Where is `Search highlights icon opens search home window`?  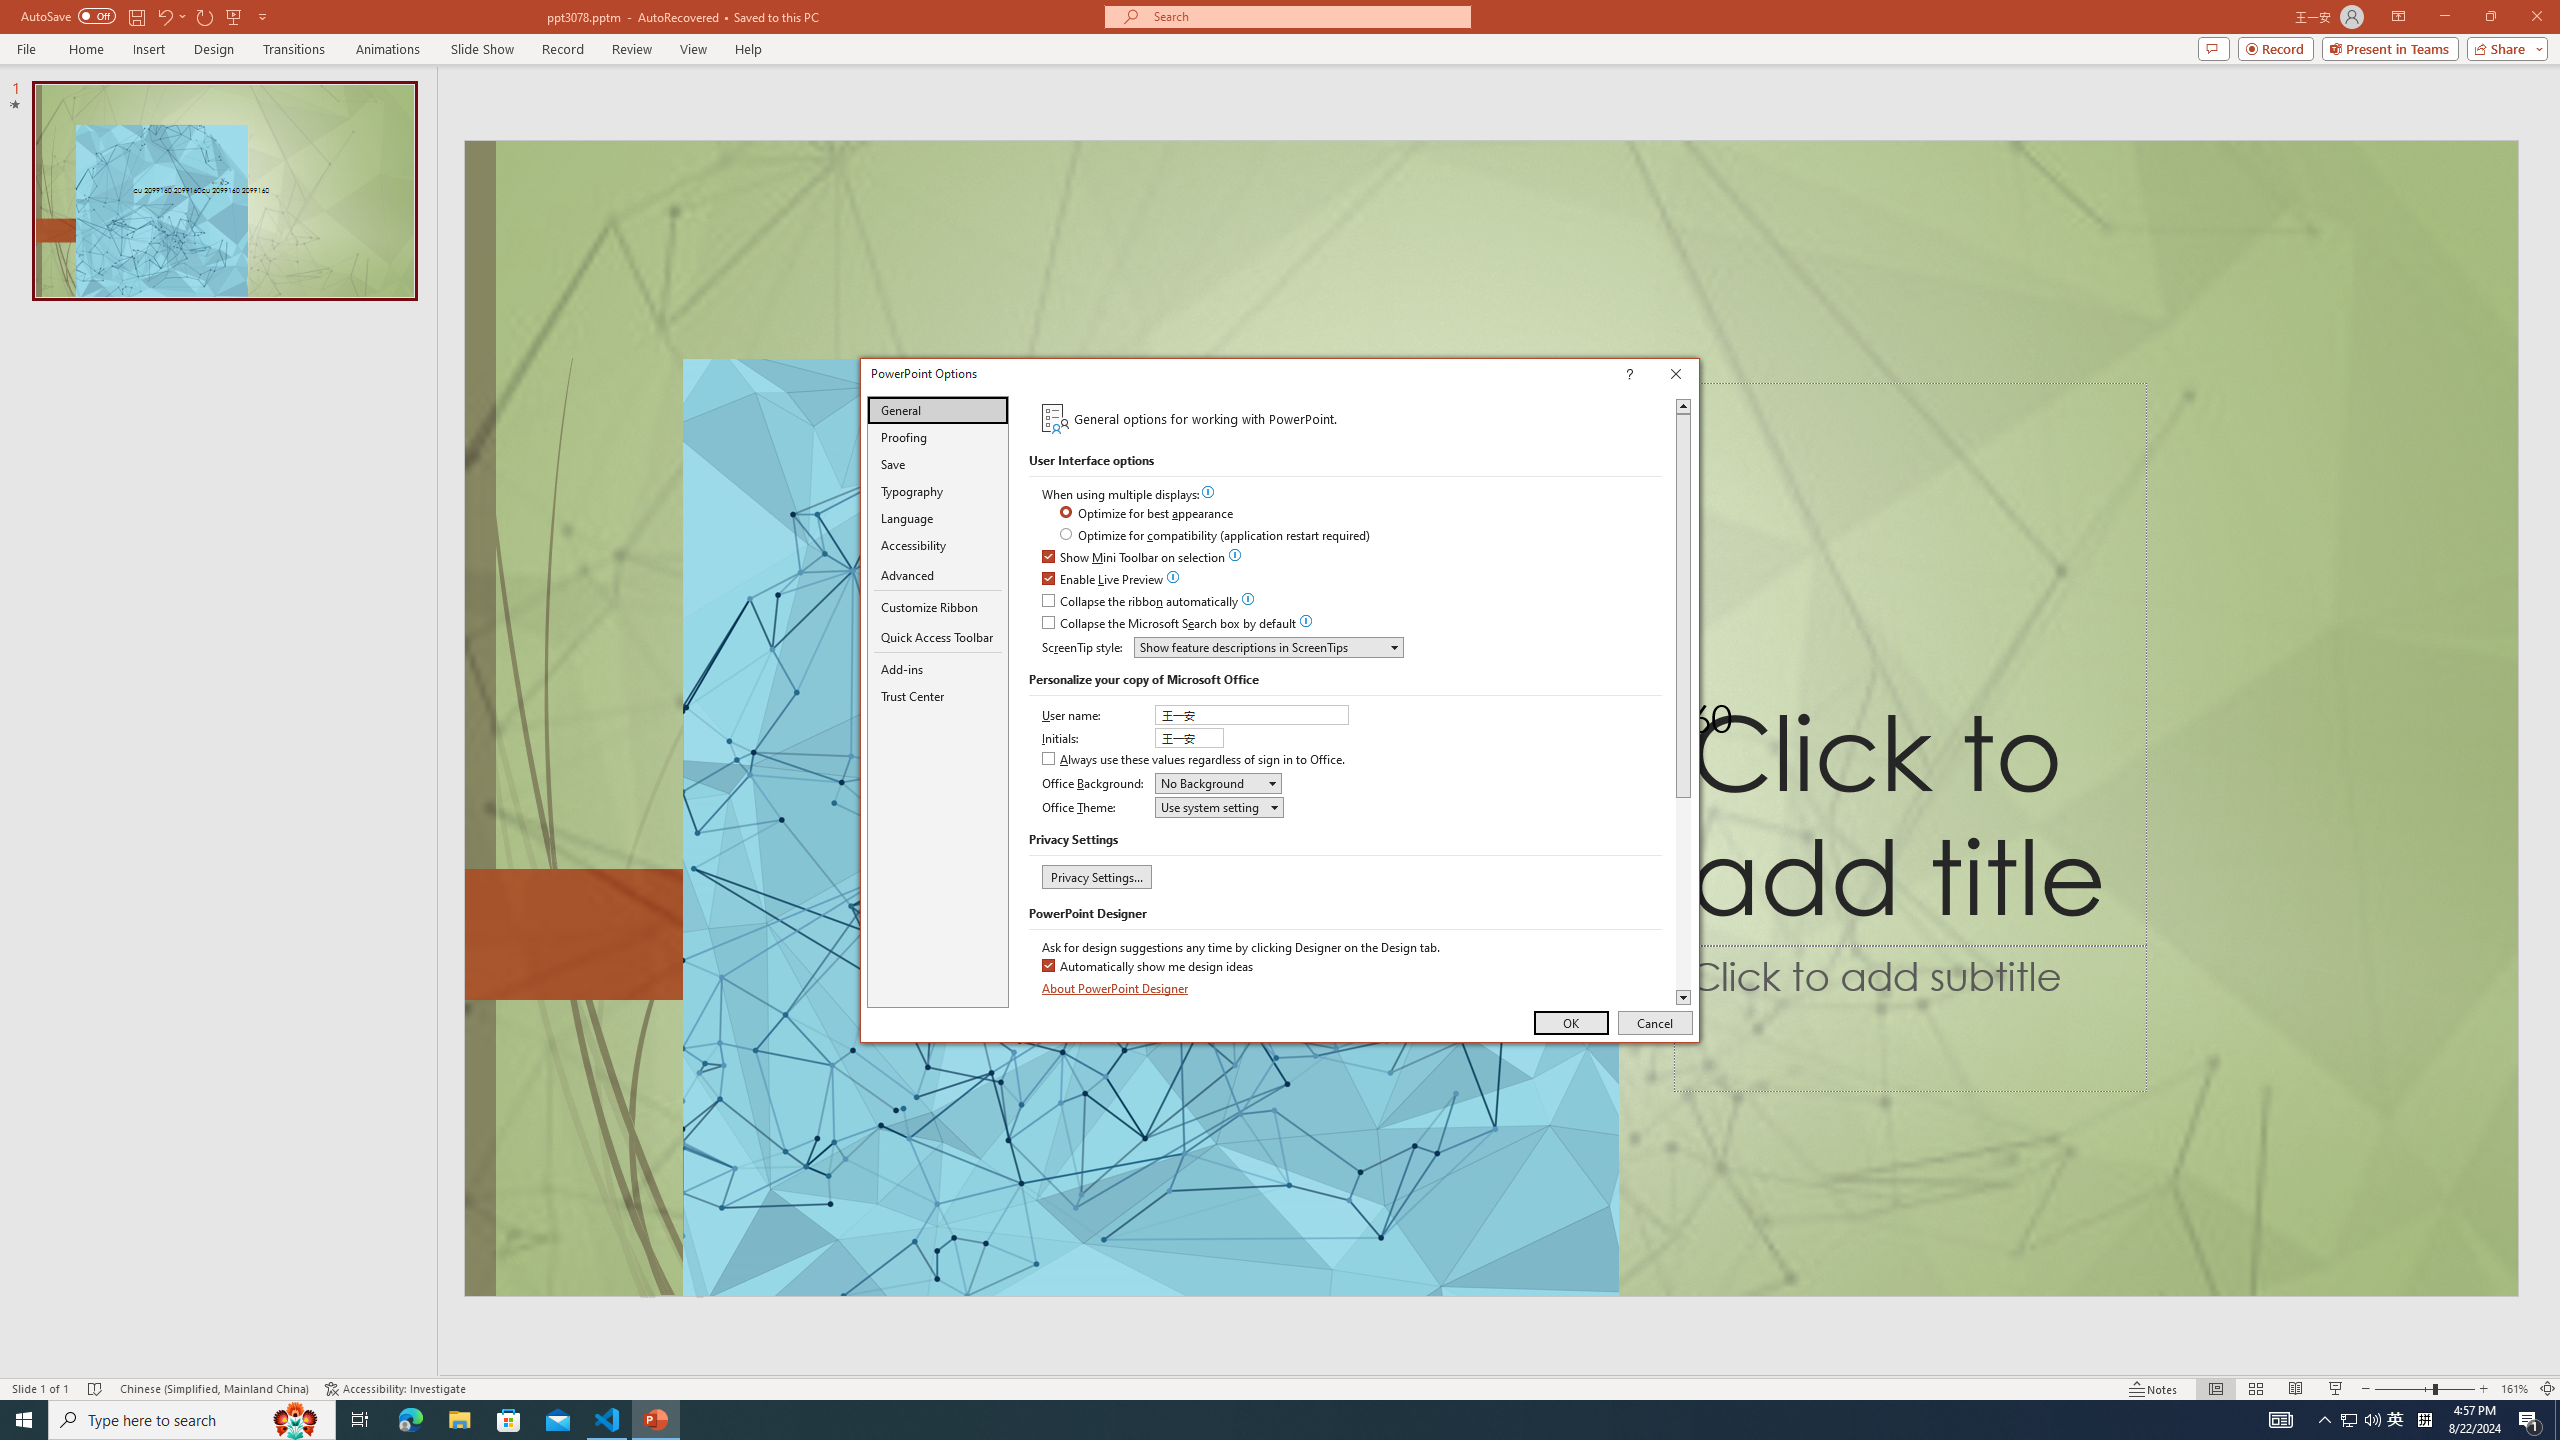
Search highlights icon opens search home window is located at coordinates (296, 1420).